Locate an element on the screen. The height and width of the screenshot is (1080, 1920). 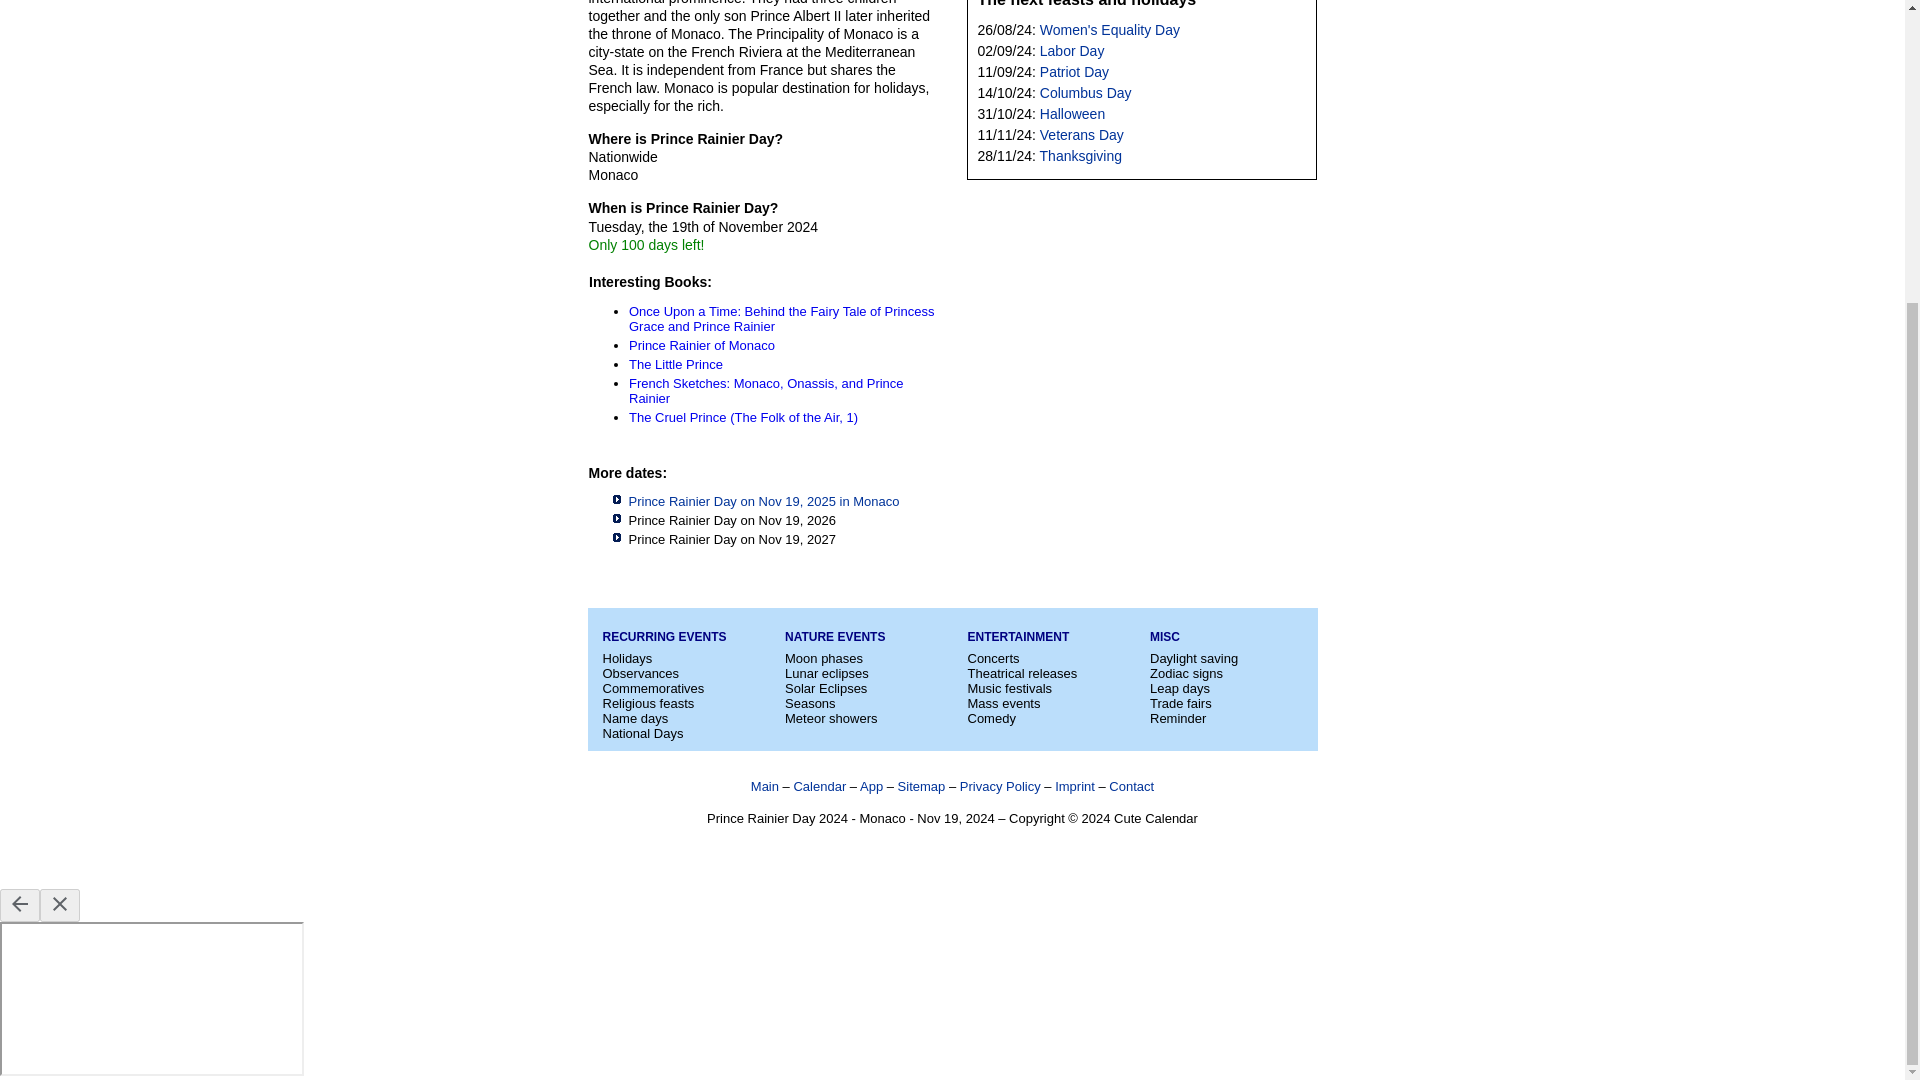
Observances is located at coordinates (640, 674).